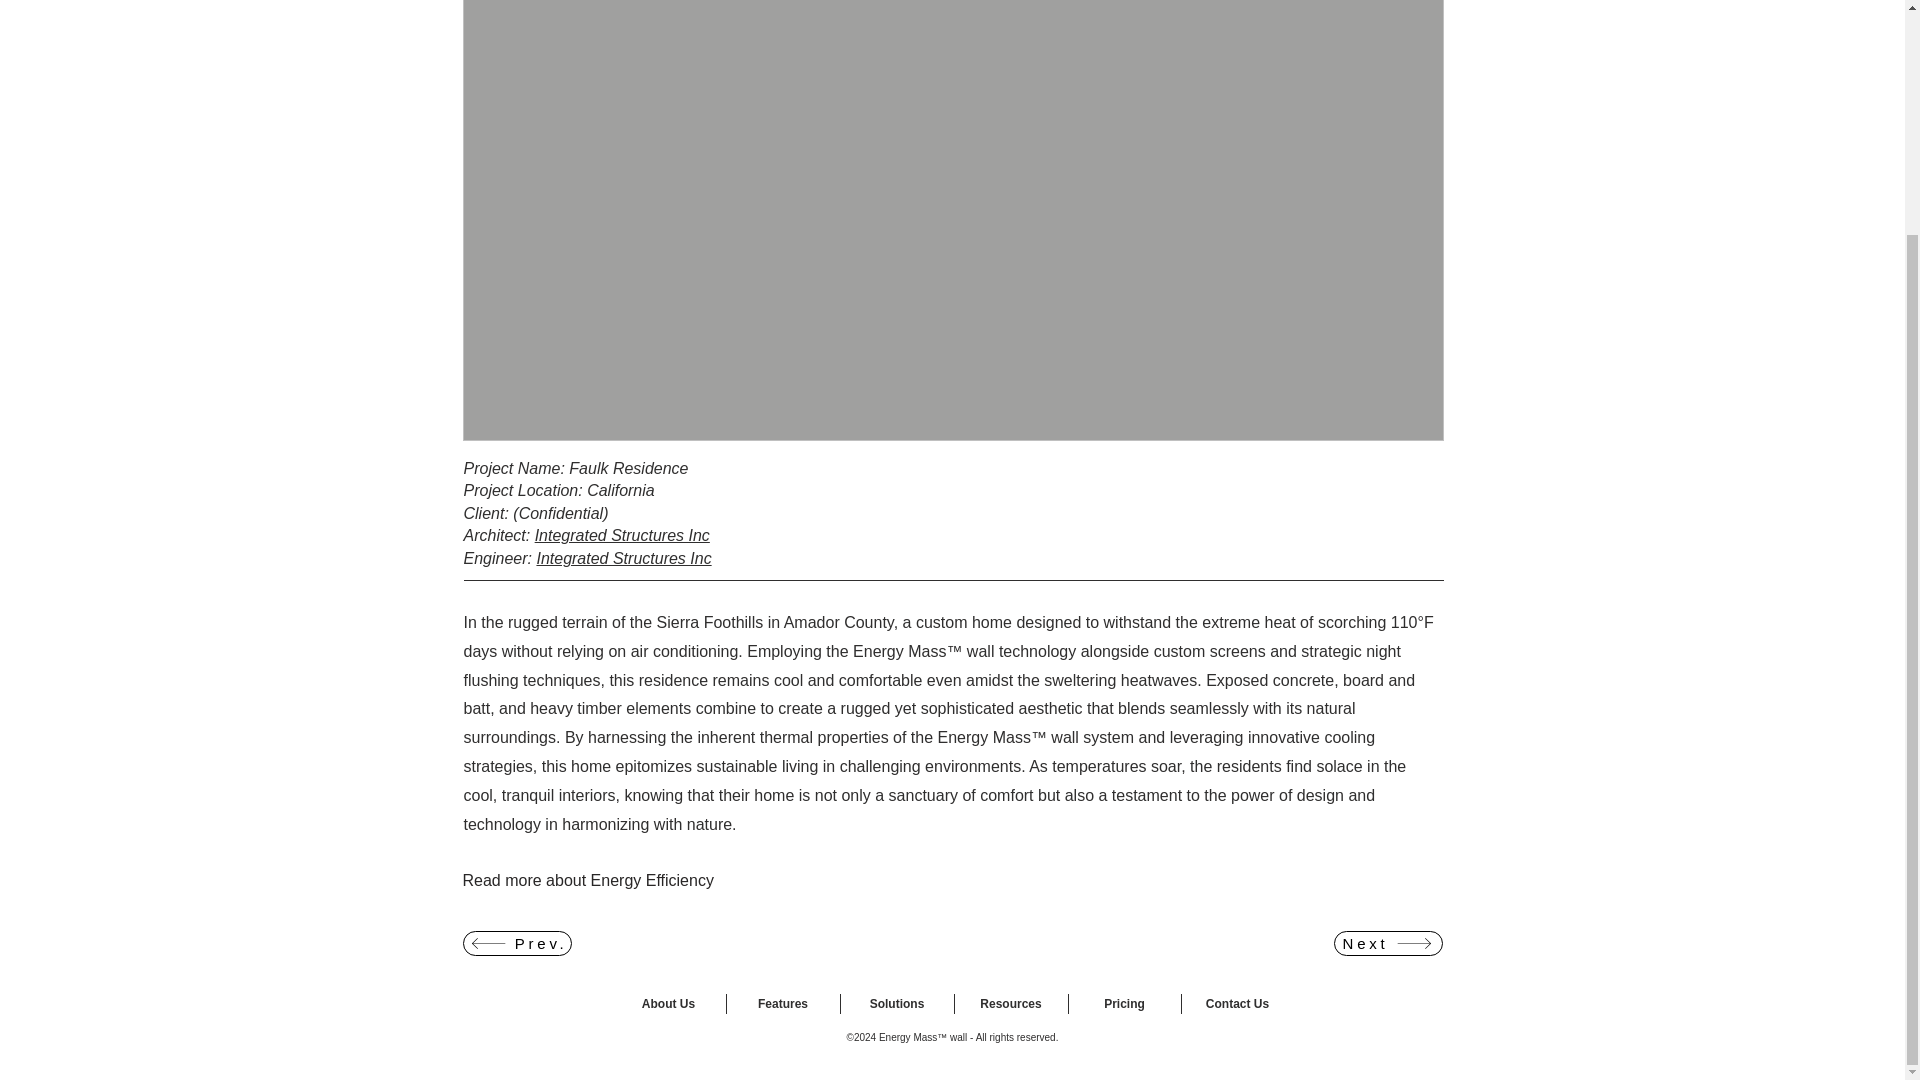 The width and height of the screenshot is (1920, 1080). What do you see at coordinates (1236, 1004) in the screenshot?
I see `Contact Us` at bounding box center [1236, 1004].